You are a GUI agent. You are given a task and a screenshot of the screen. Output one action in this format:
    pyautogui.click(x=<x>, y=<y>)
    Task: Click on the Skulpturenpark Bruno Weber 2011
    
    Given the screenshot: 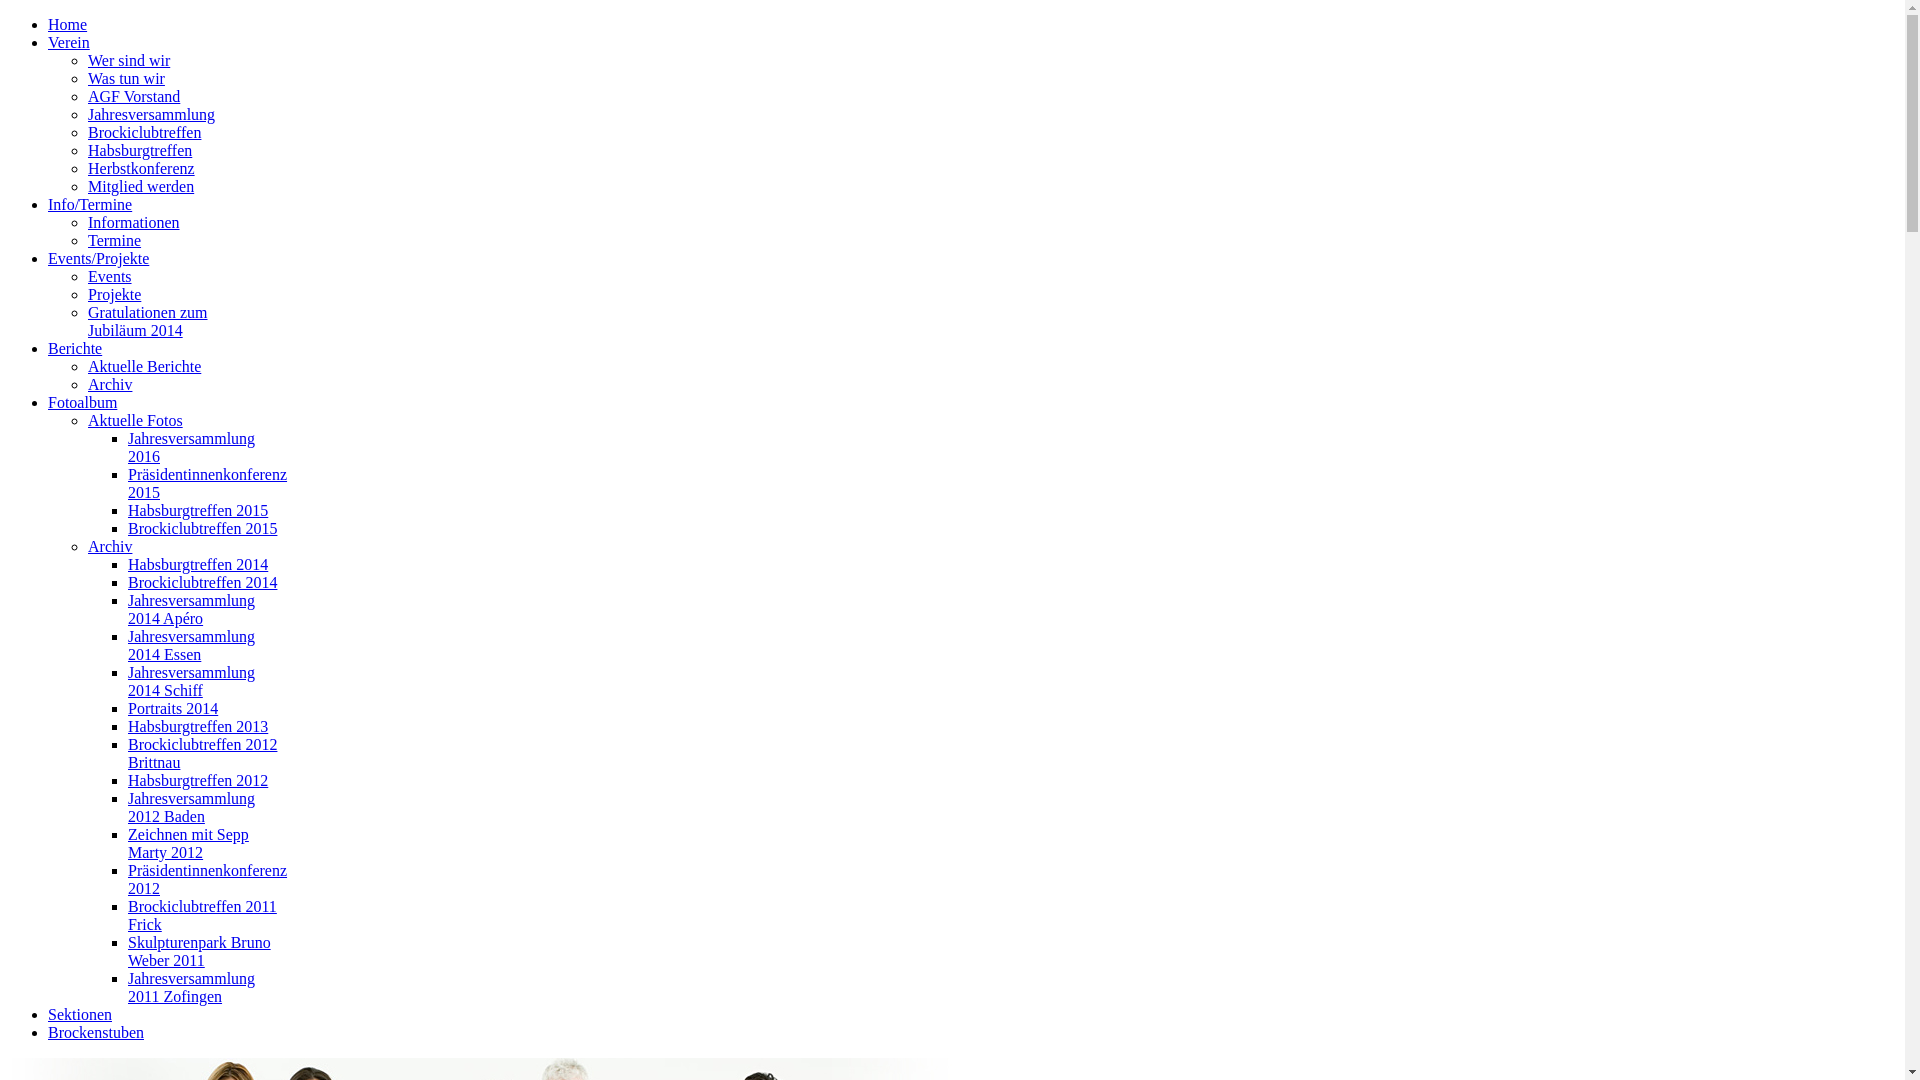 What is the action you would take?
    pyautogui.click(x=200, y=952)
    